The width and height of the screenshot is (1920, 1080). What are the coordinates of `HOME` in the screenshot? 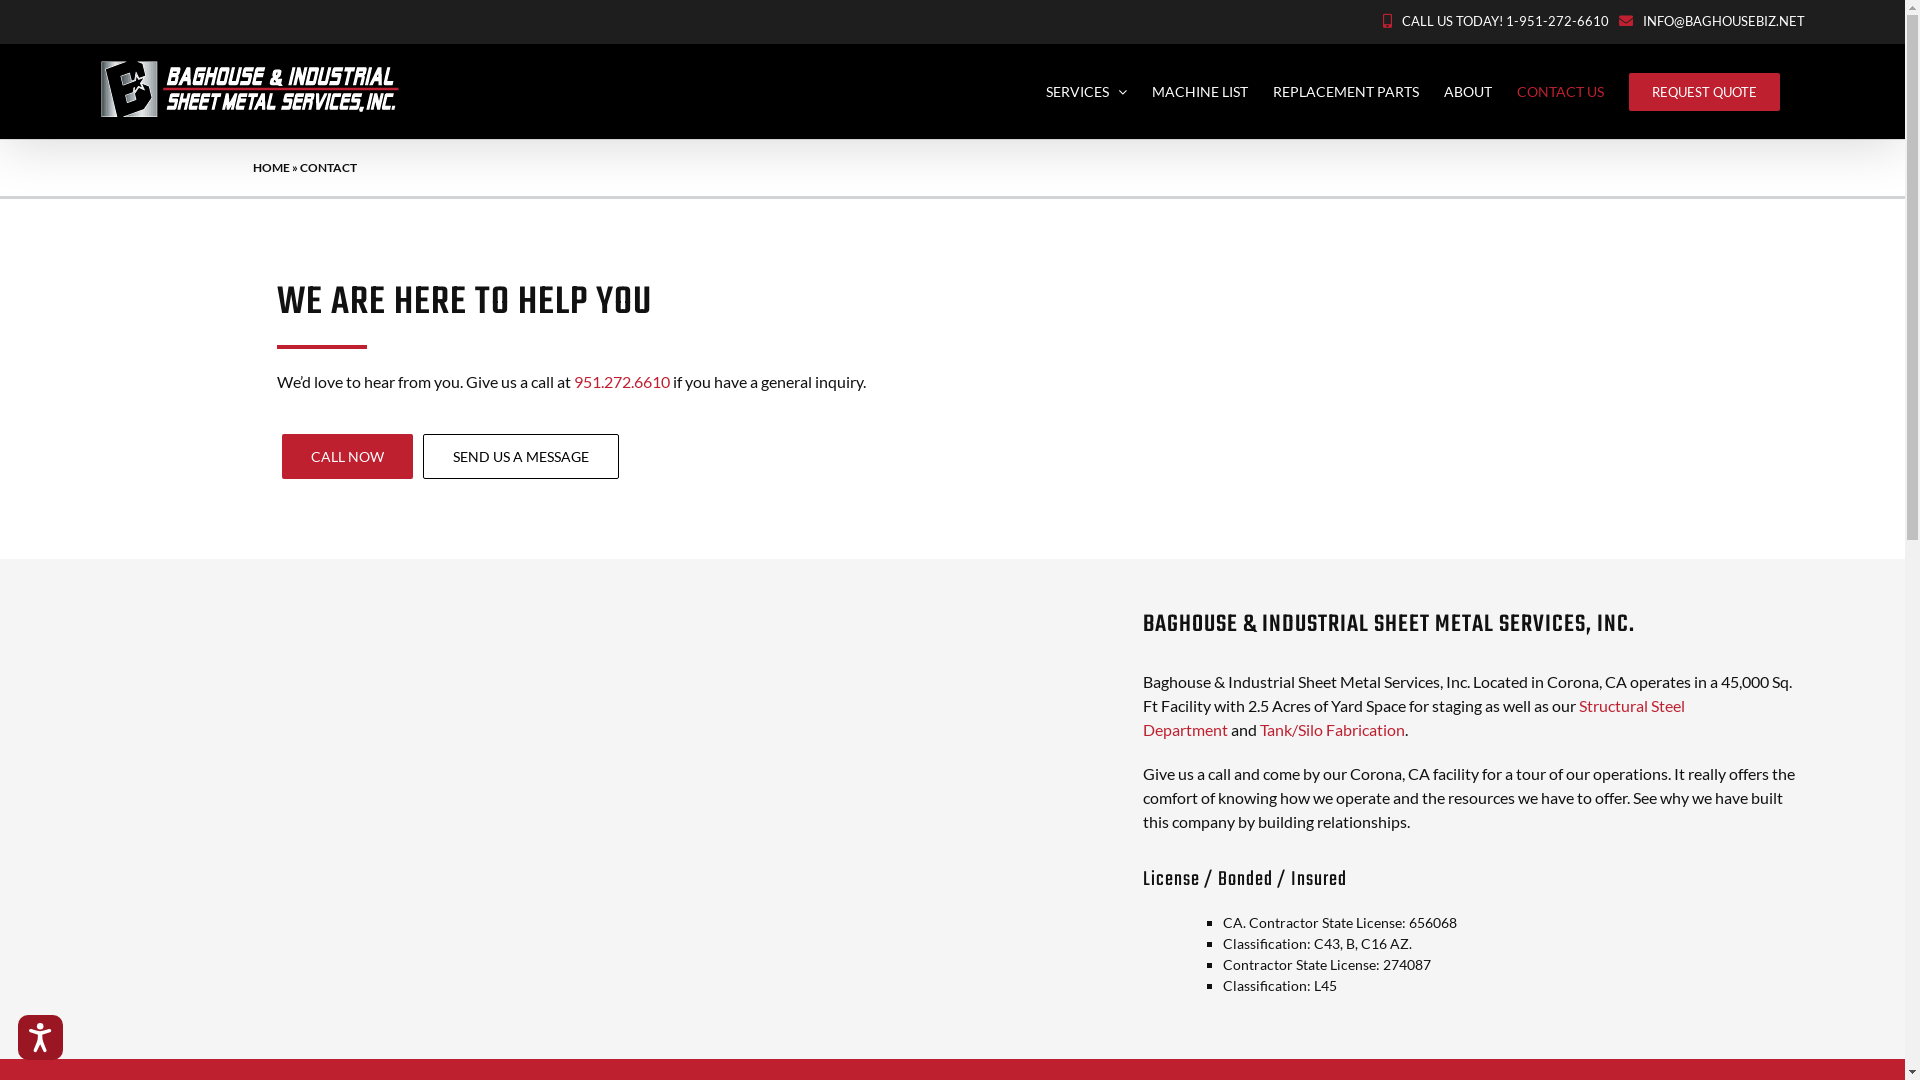 It's located at (270, 168).